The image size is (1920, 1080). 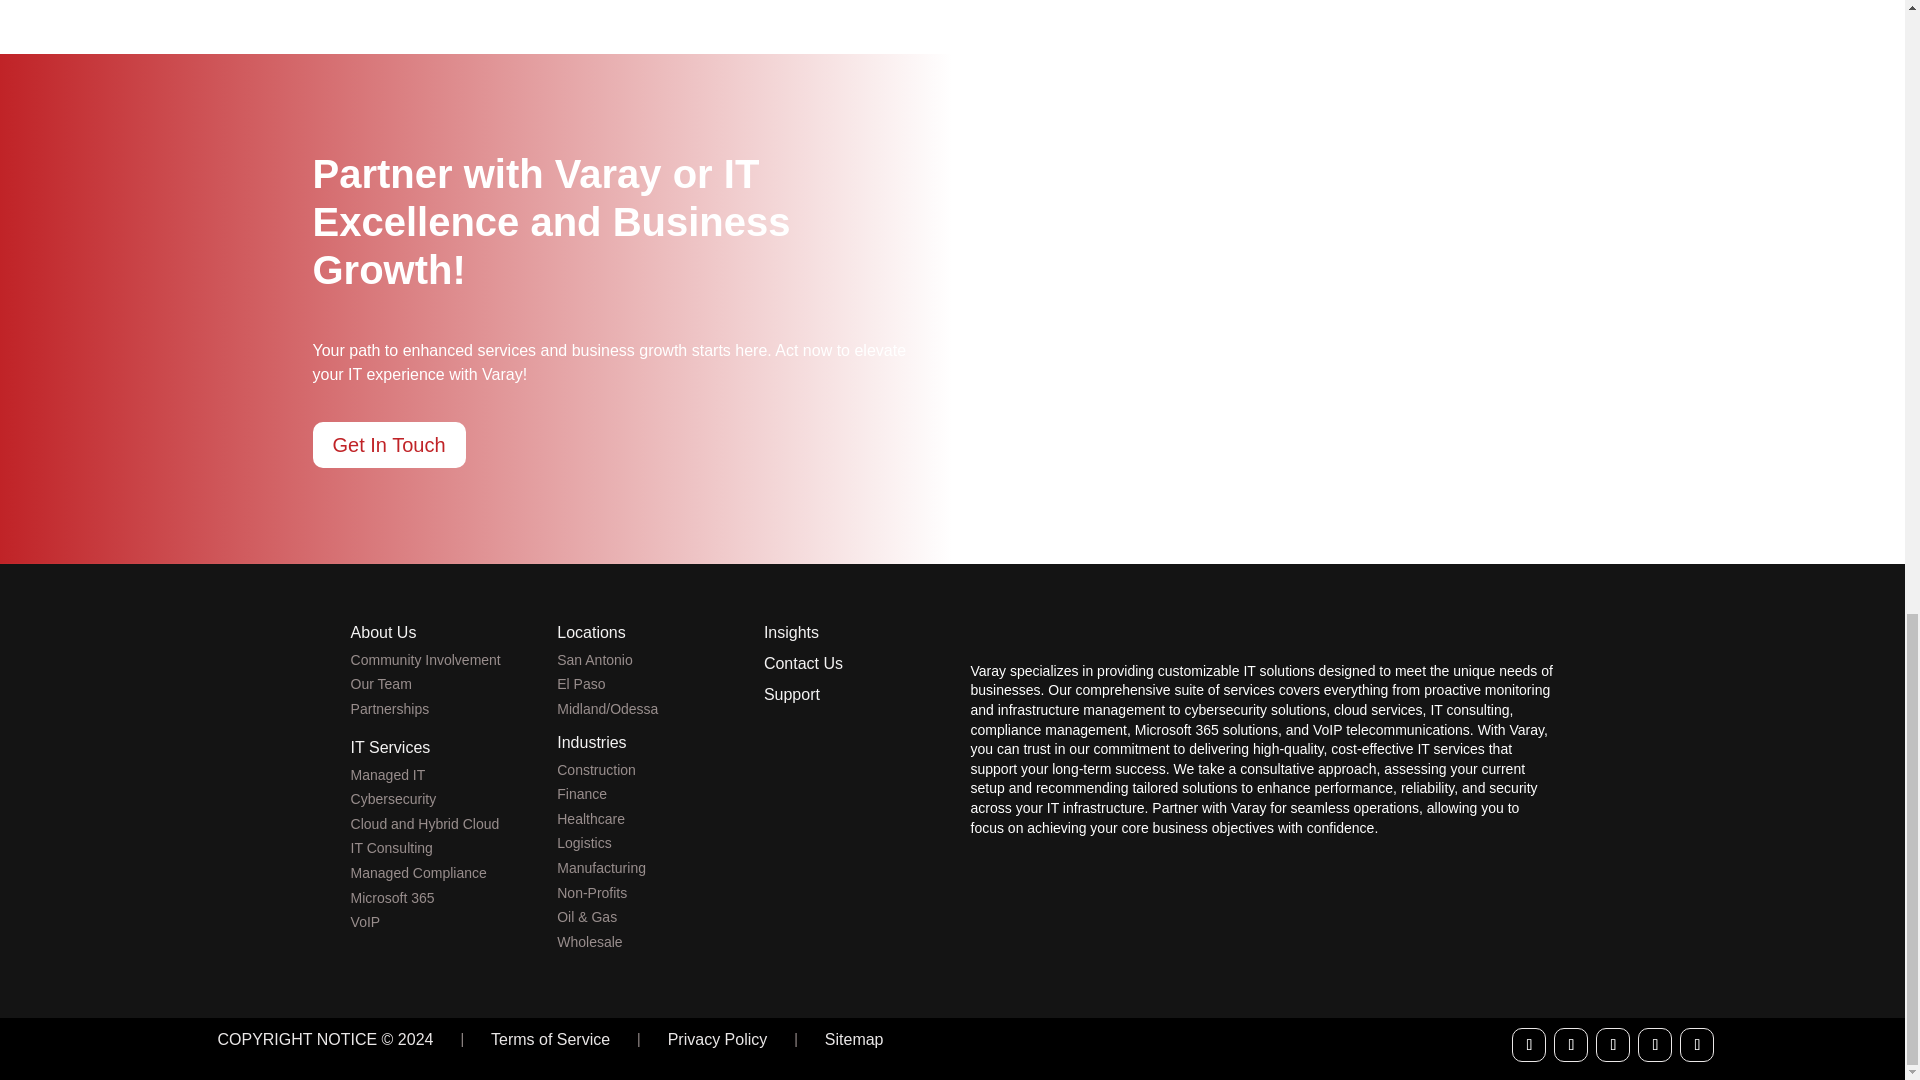 What do you see at coordinates (1697, 1044) in the screenshot?
I see `Follow on Instagram` at bounding box center [1697, 1044].